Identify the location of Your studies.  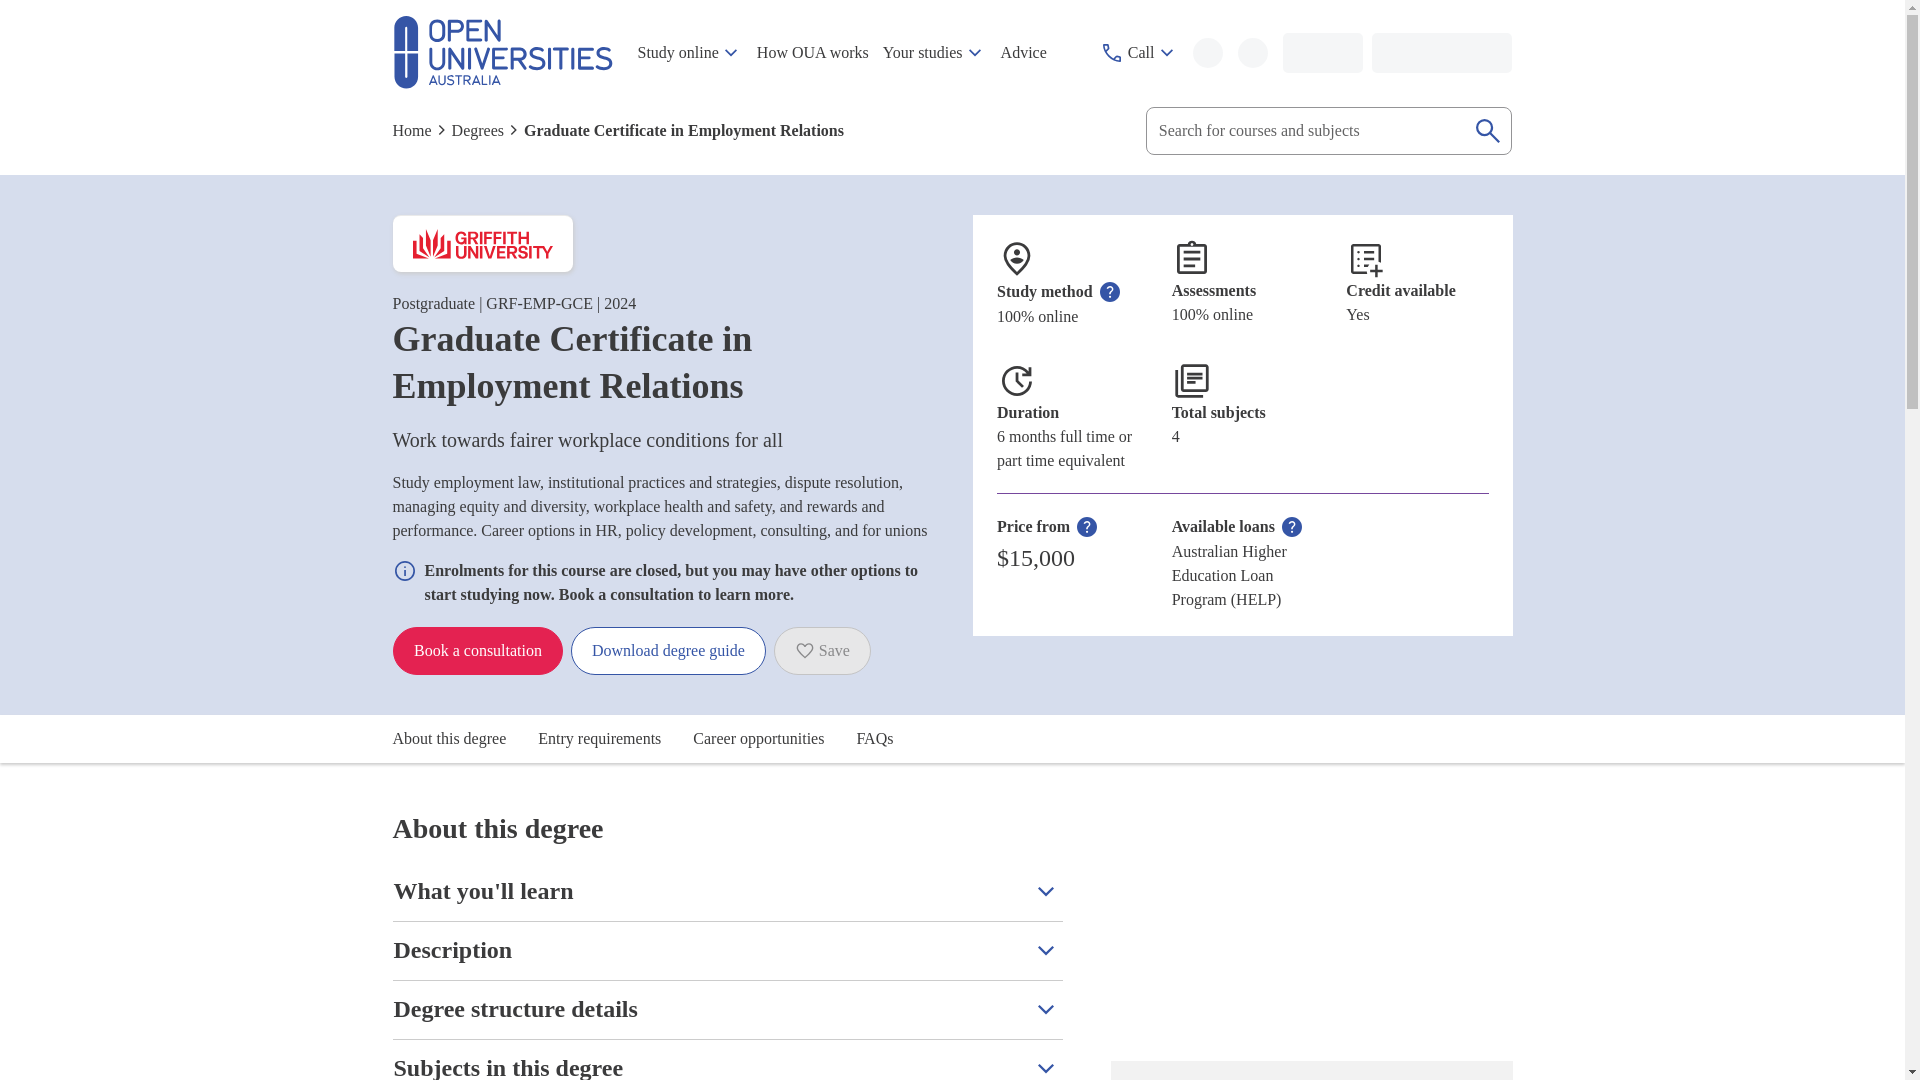
(934, 53).